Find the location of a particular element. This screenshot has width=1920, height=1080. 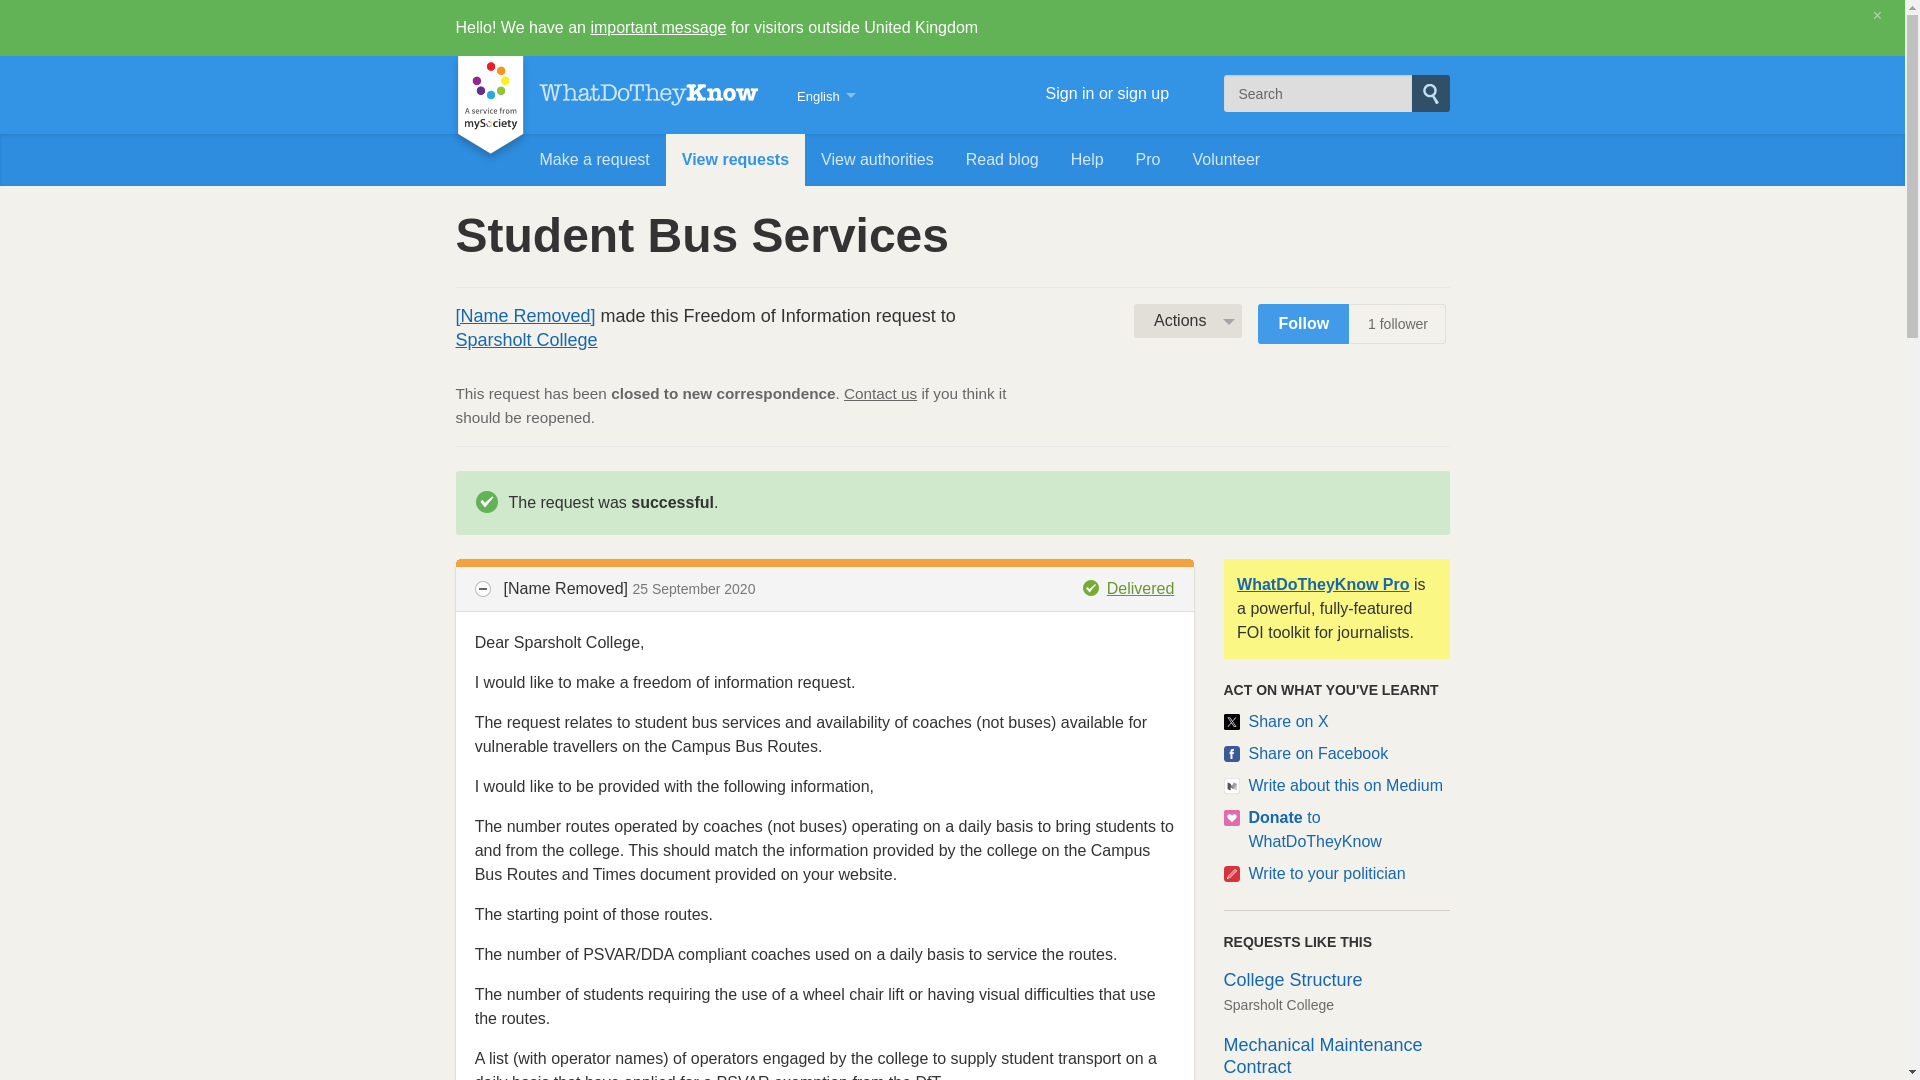

Help is located at coordinates (1086, 159).